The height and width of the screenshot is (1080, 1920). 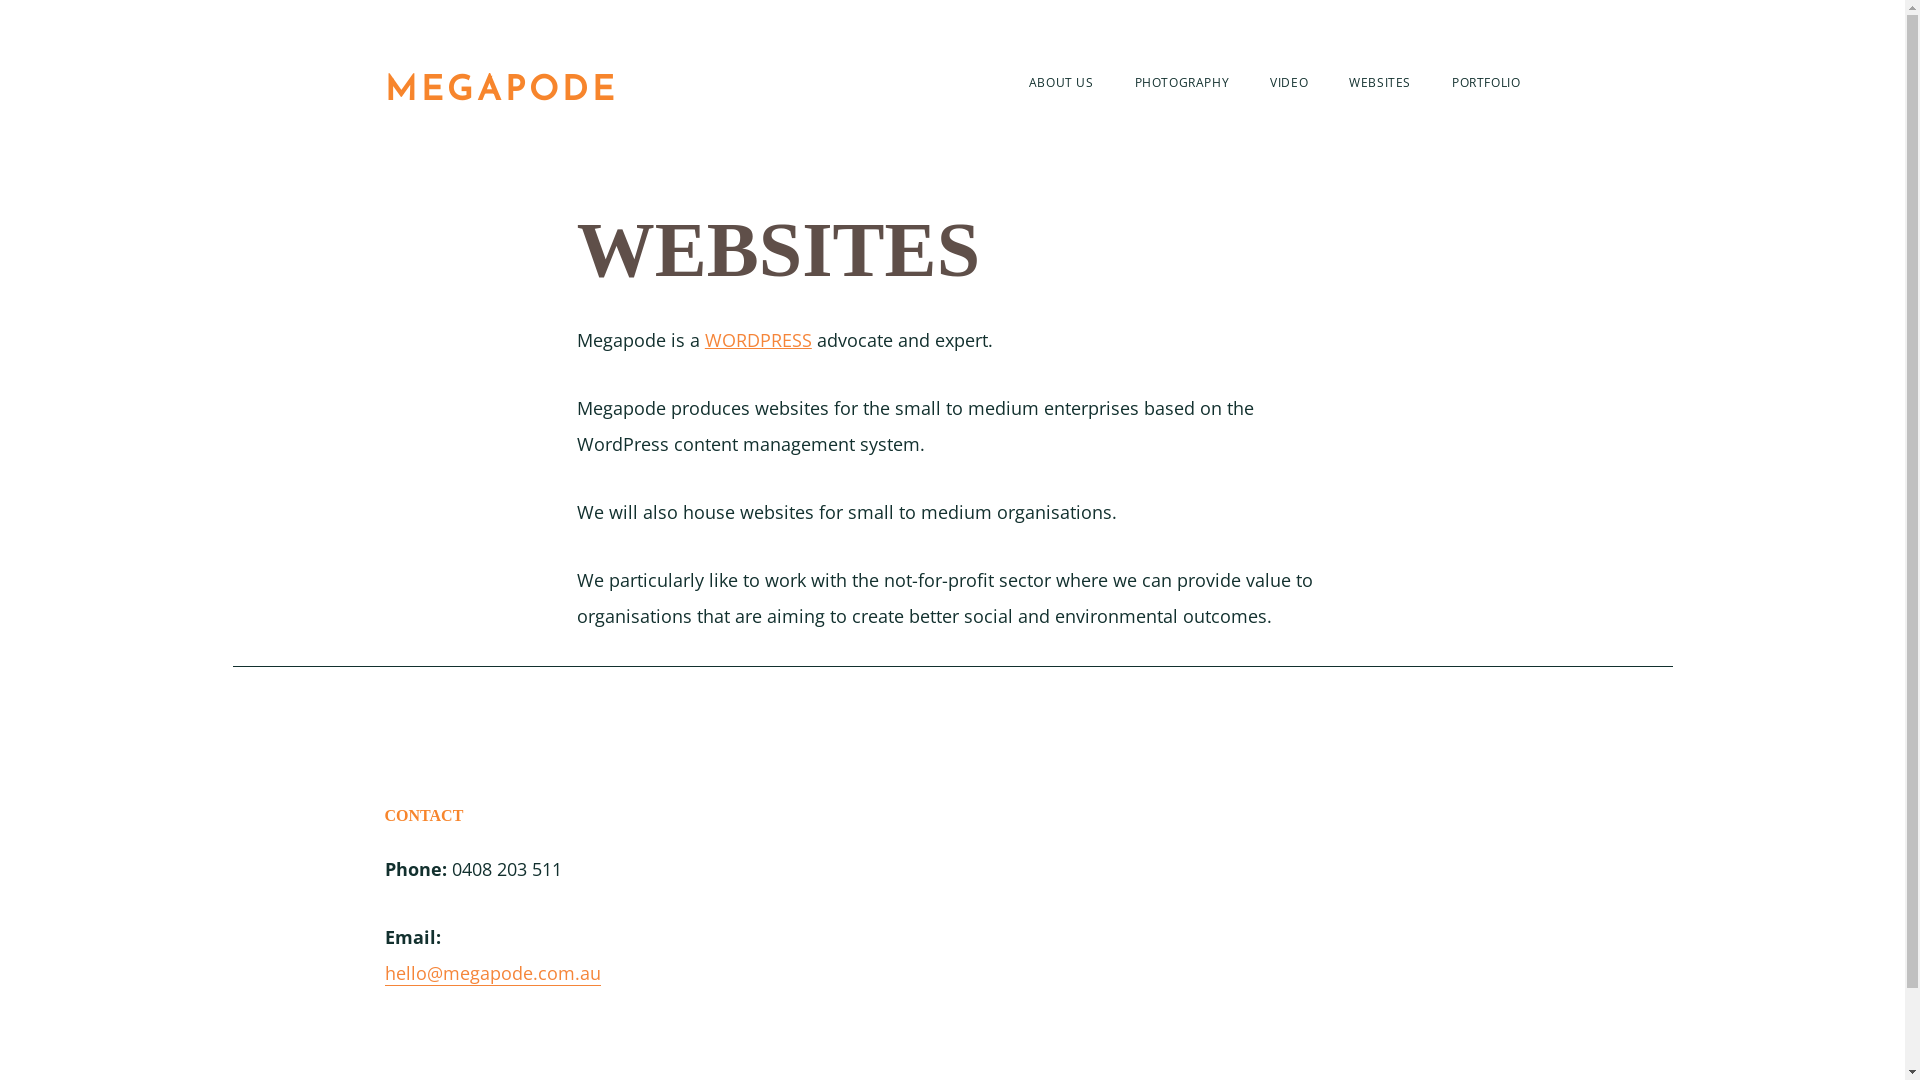 I want to click on PHOTOGRAPHY, so click(x=1182, y=82).